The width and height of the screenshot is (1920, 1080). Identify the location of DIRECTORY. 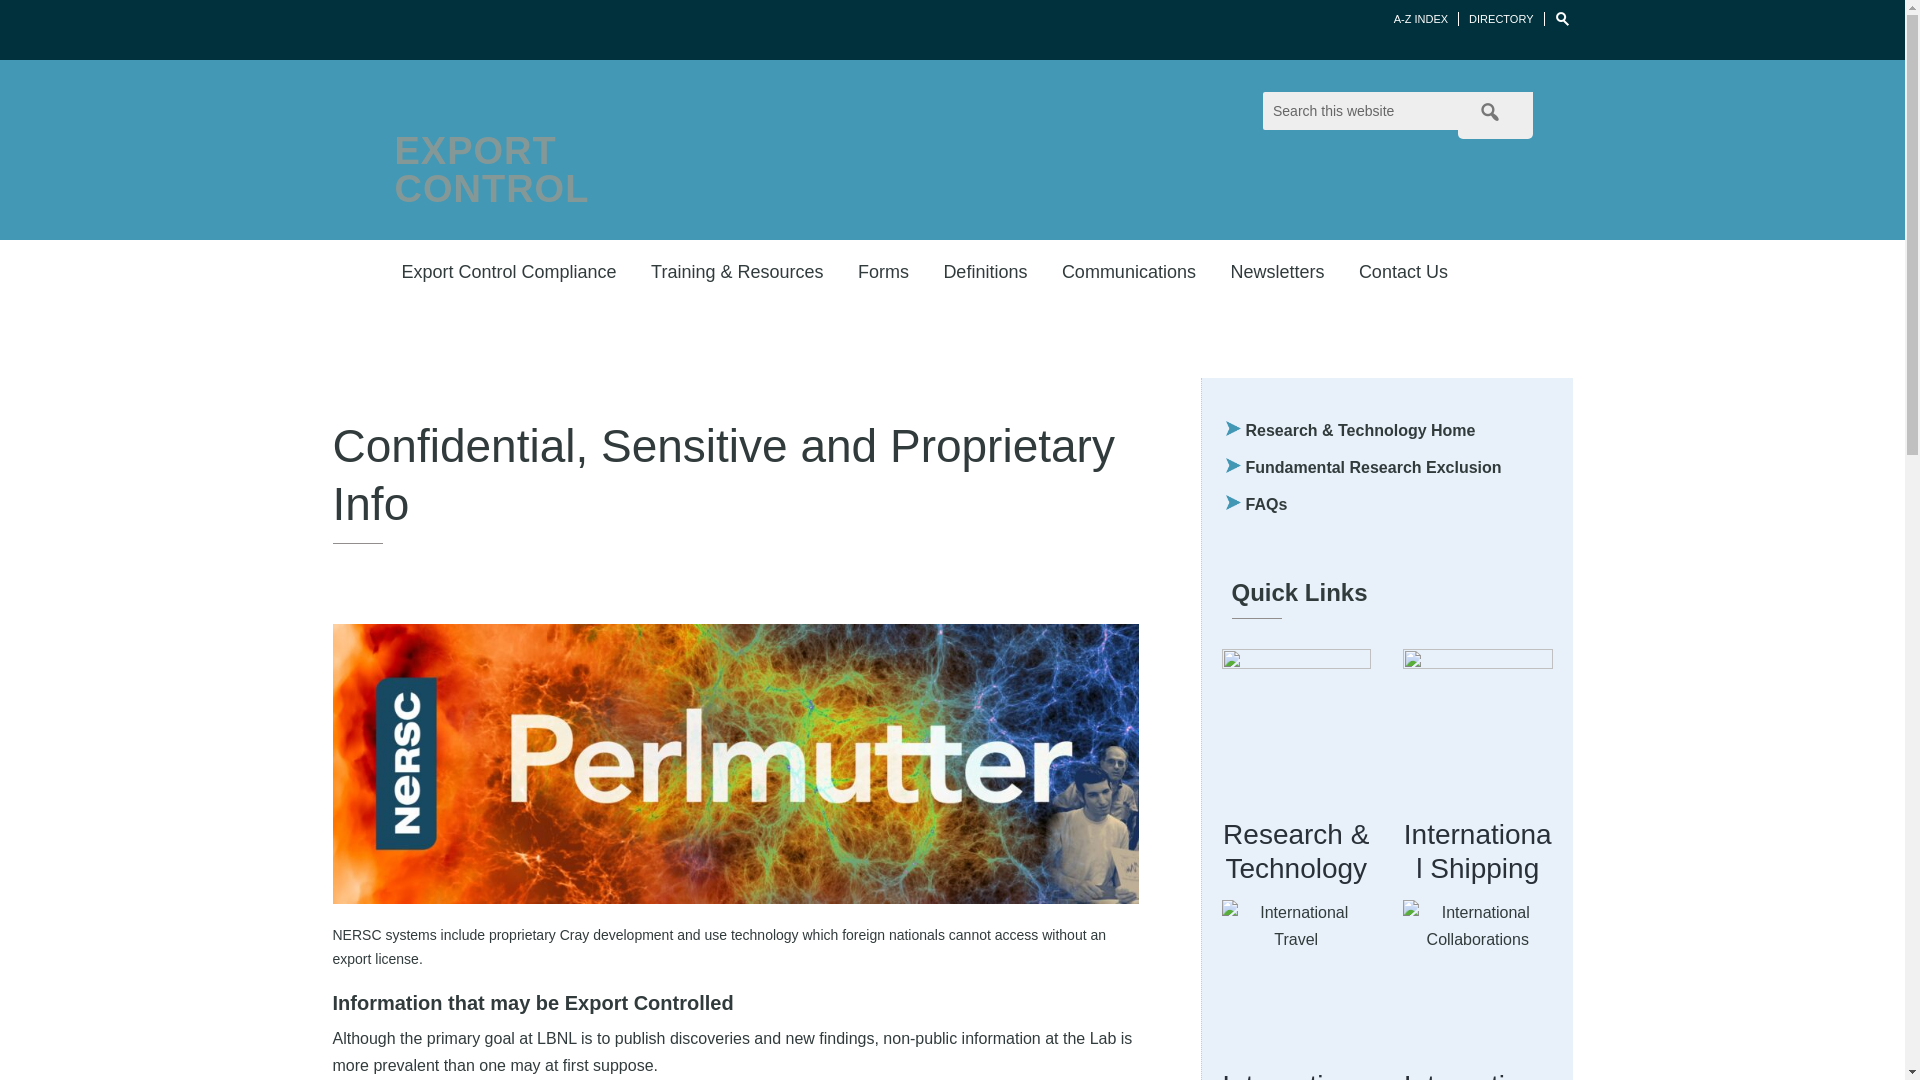
(1500, 18).